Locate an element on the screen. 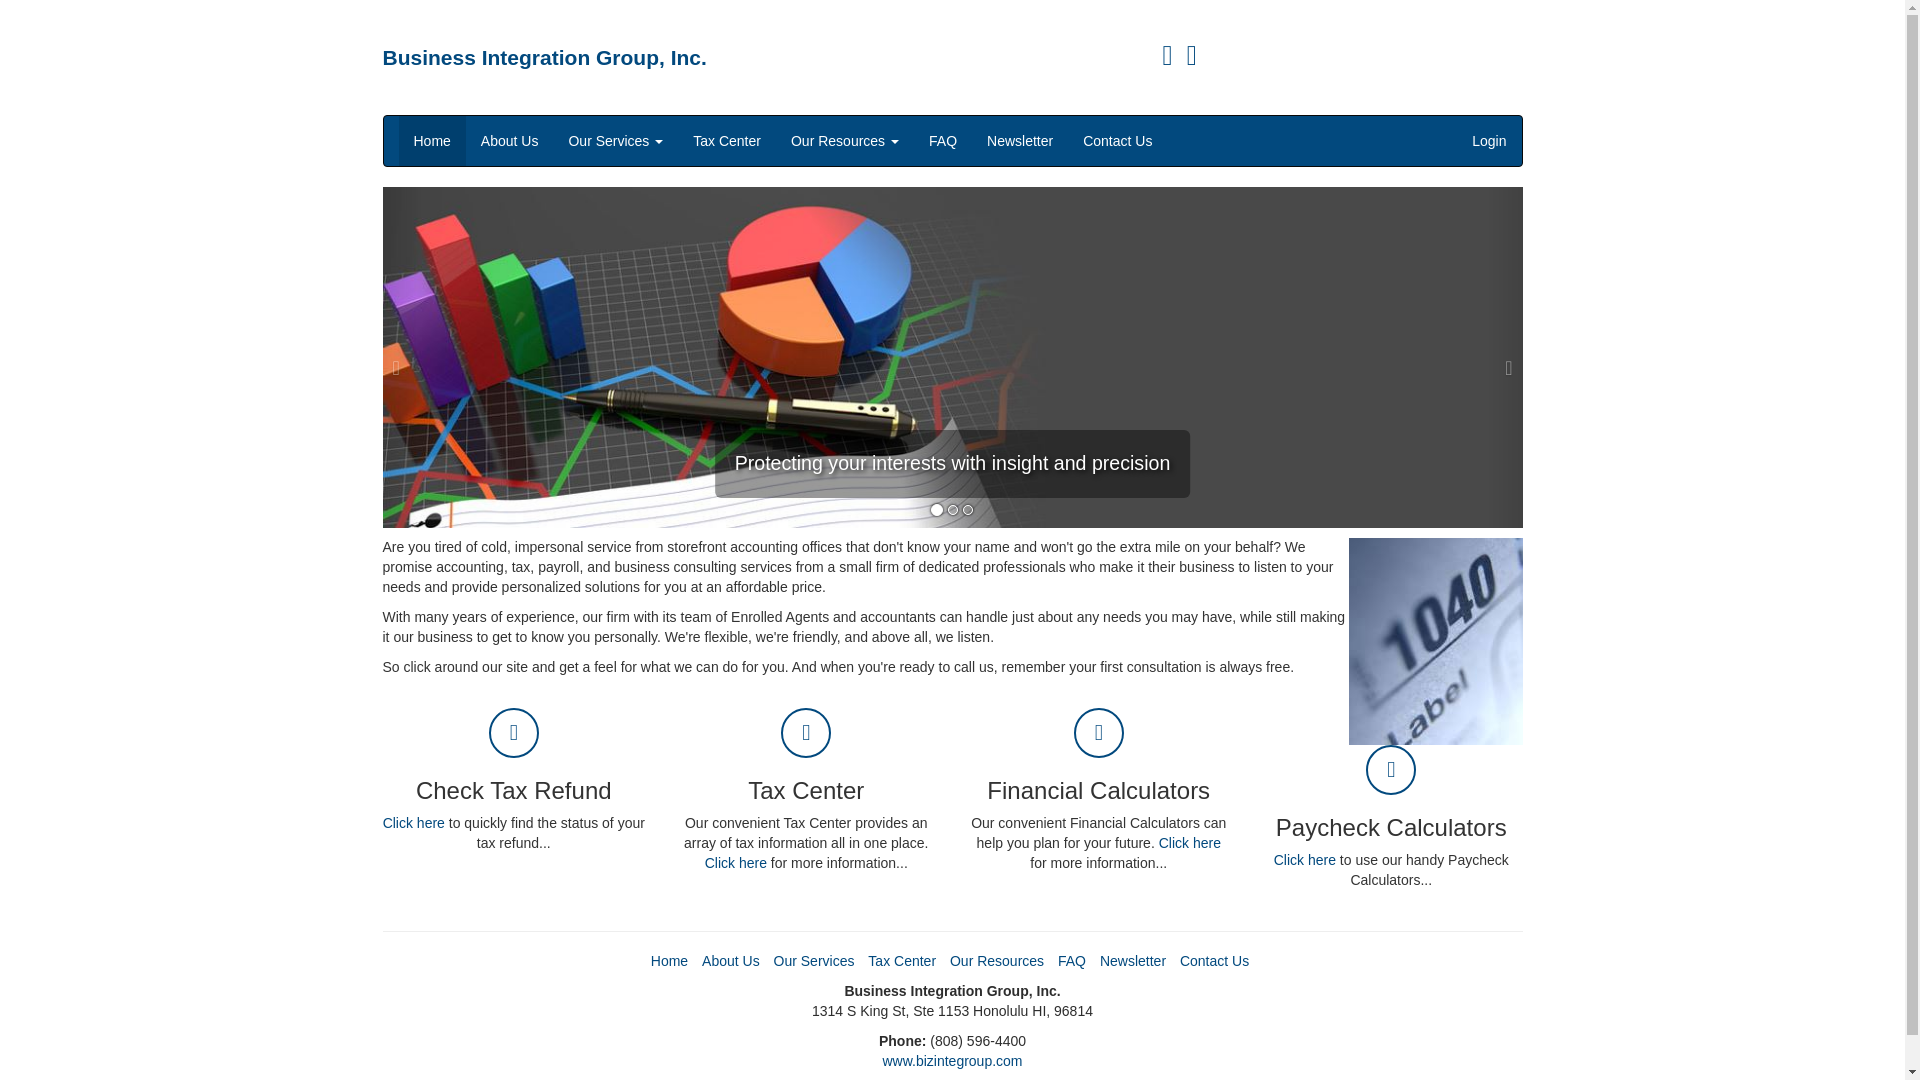  www.bizintegroup.com is located at coordinates (951, 1061).